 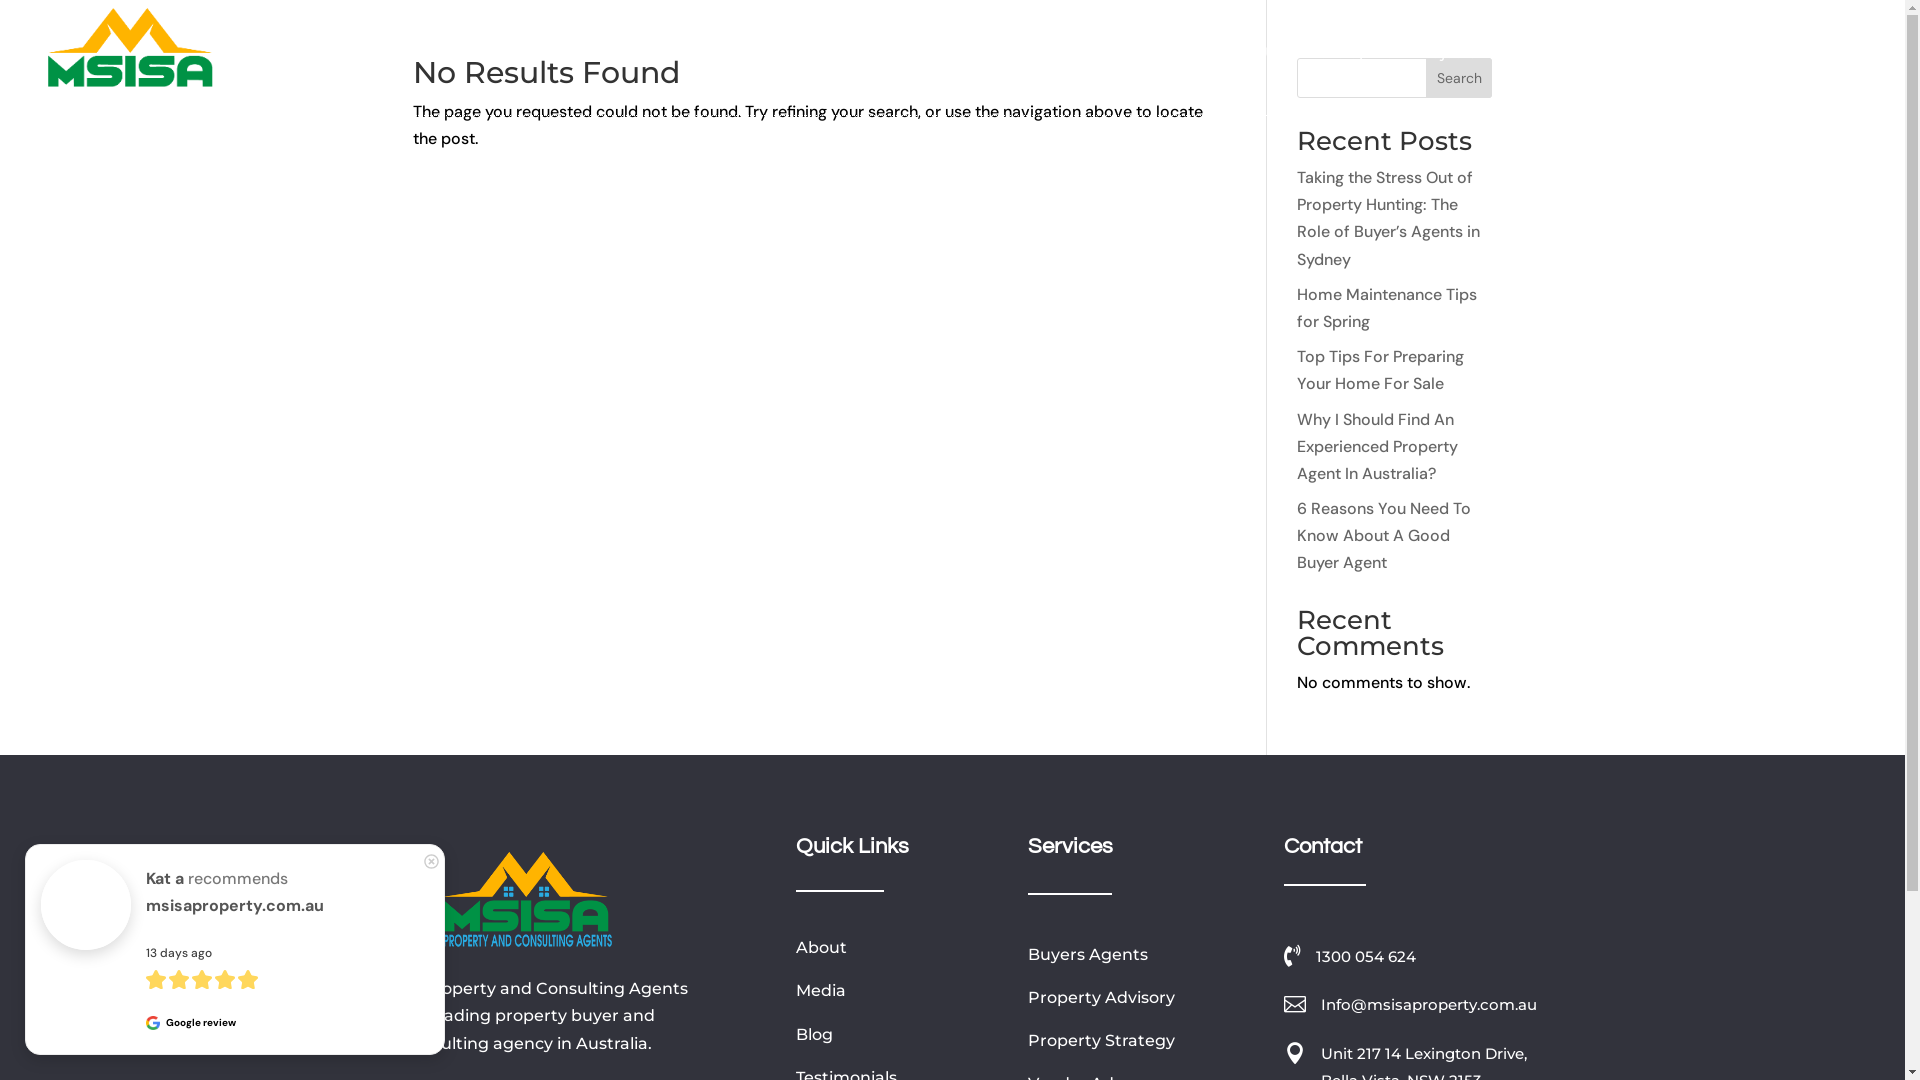 I want to click on Process, so click(x=798, y=54).